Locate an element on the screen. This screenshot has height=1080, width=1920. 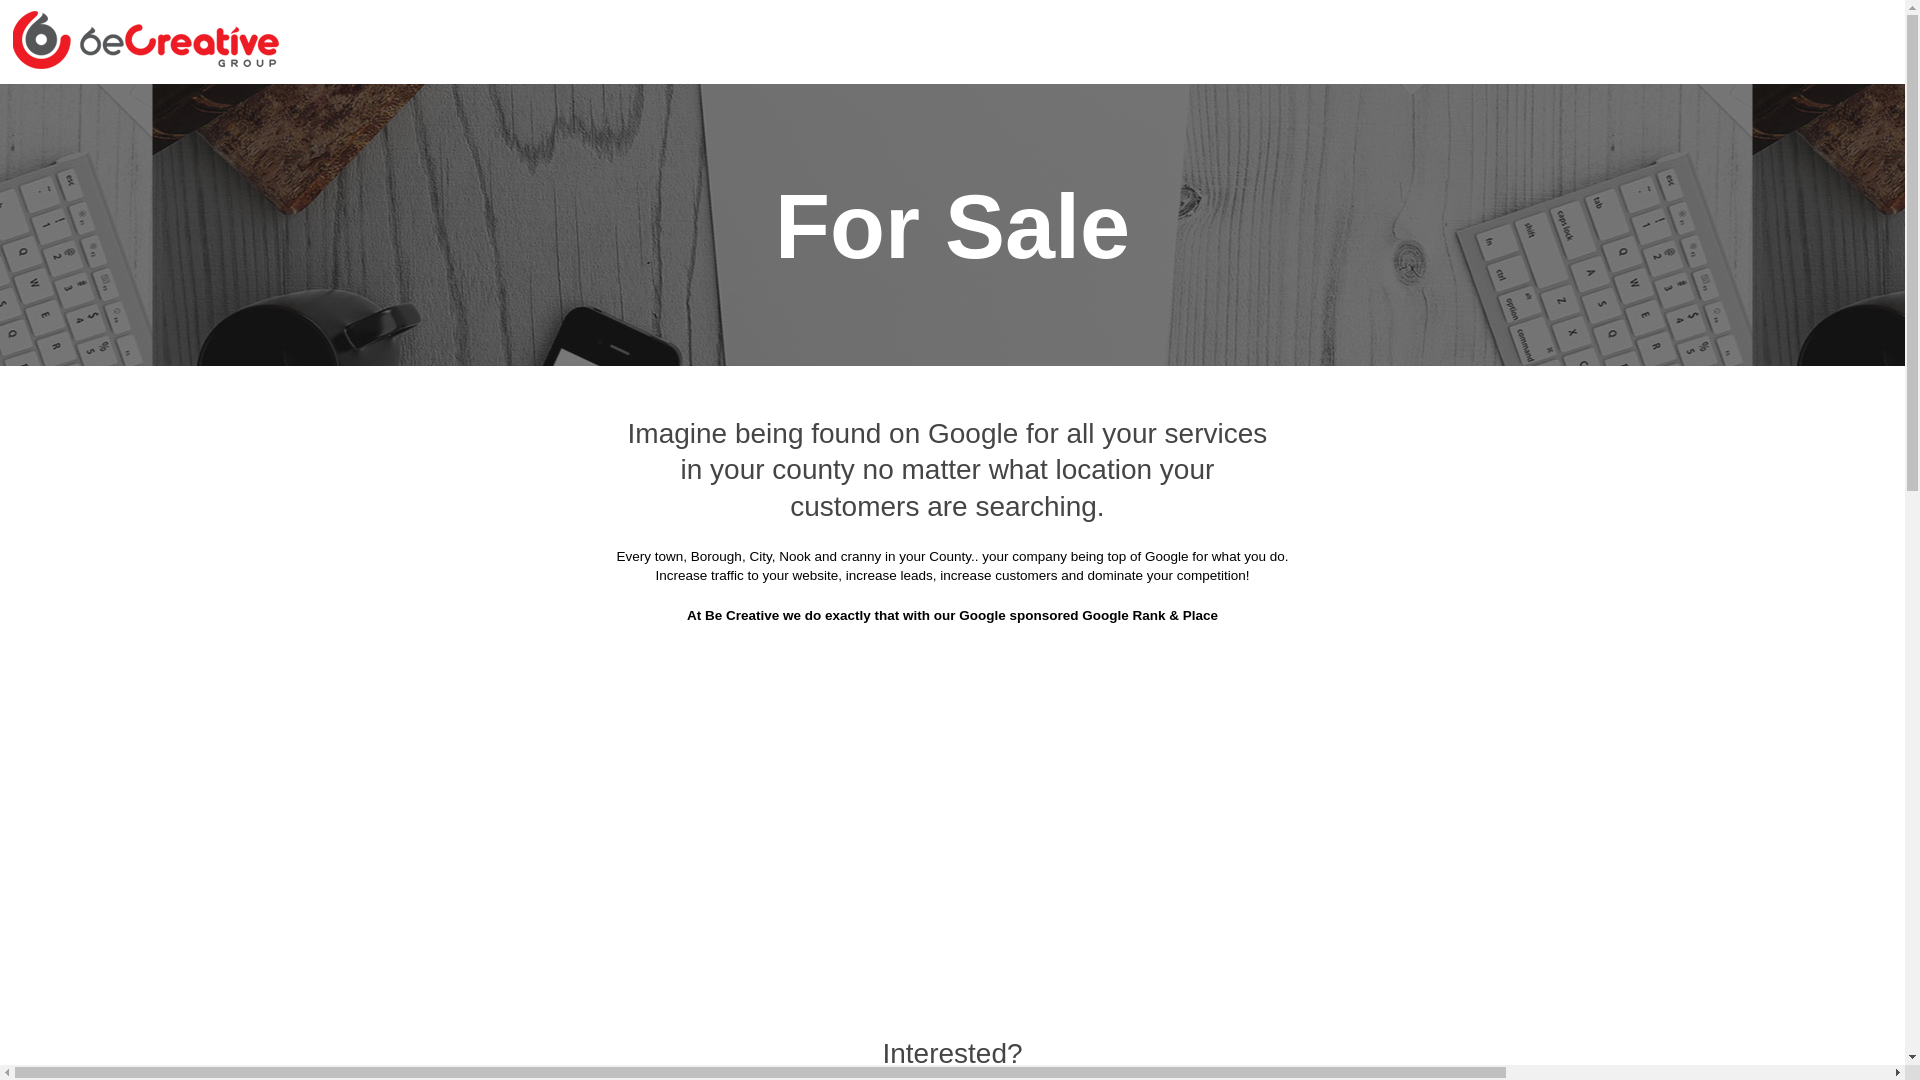
Aggregate Suppliers Dartmouth Devon is located at coordinates (584, 358).